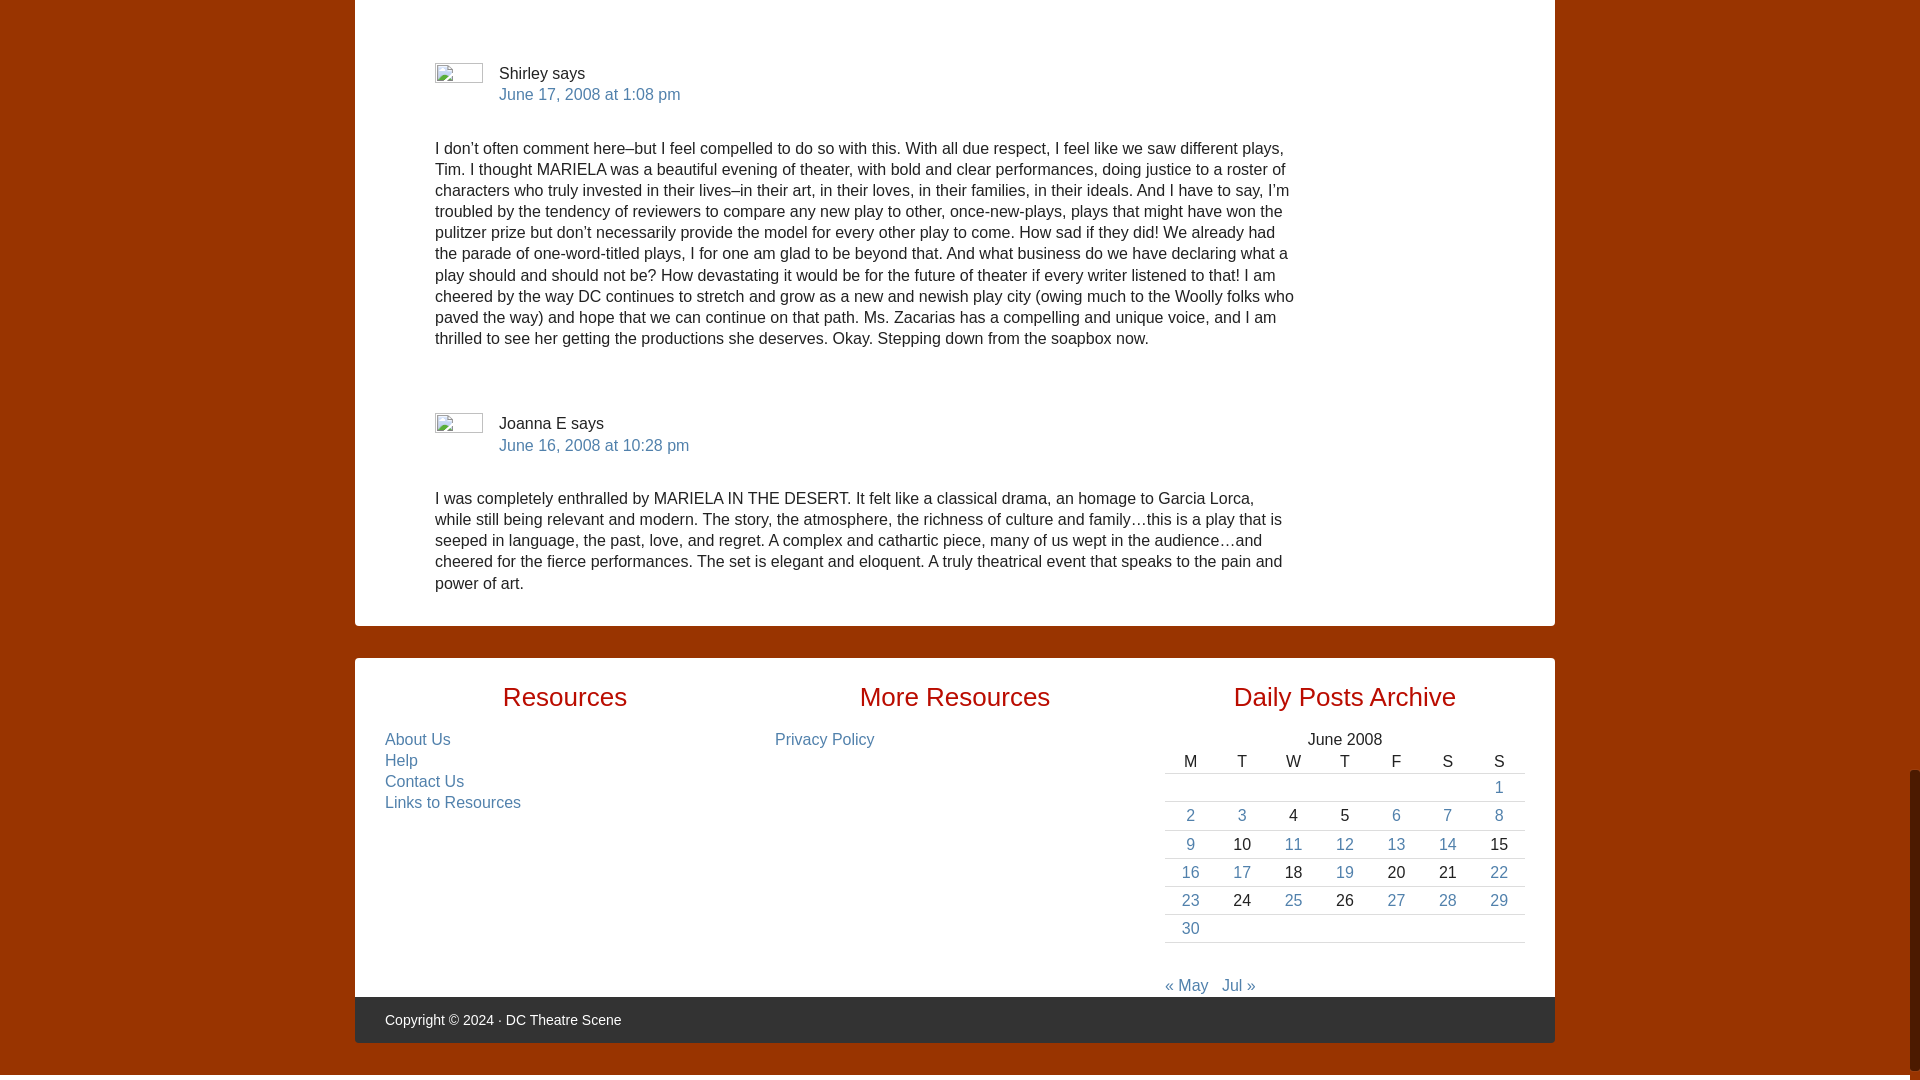  What do you see at coordinates (1293, 762) in the screenshot?
I see `Wednesday` at bounding box center [1293, 762].